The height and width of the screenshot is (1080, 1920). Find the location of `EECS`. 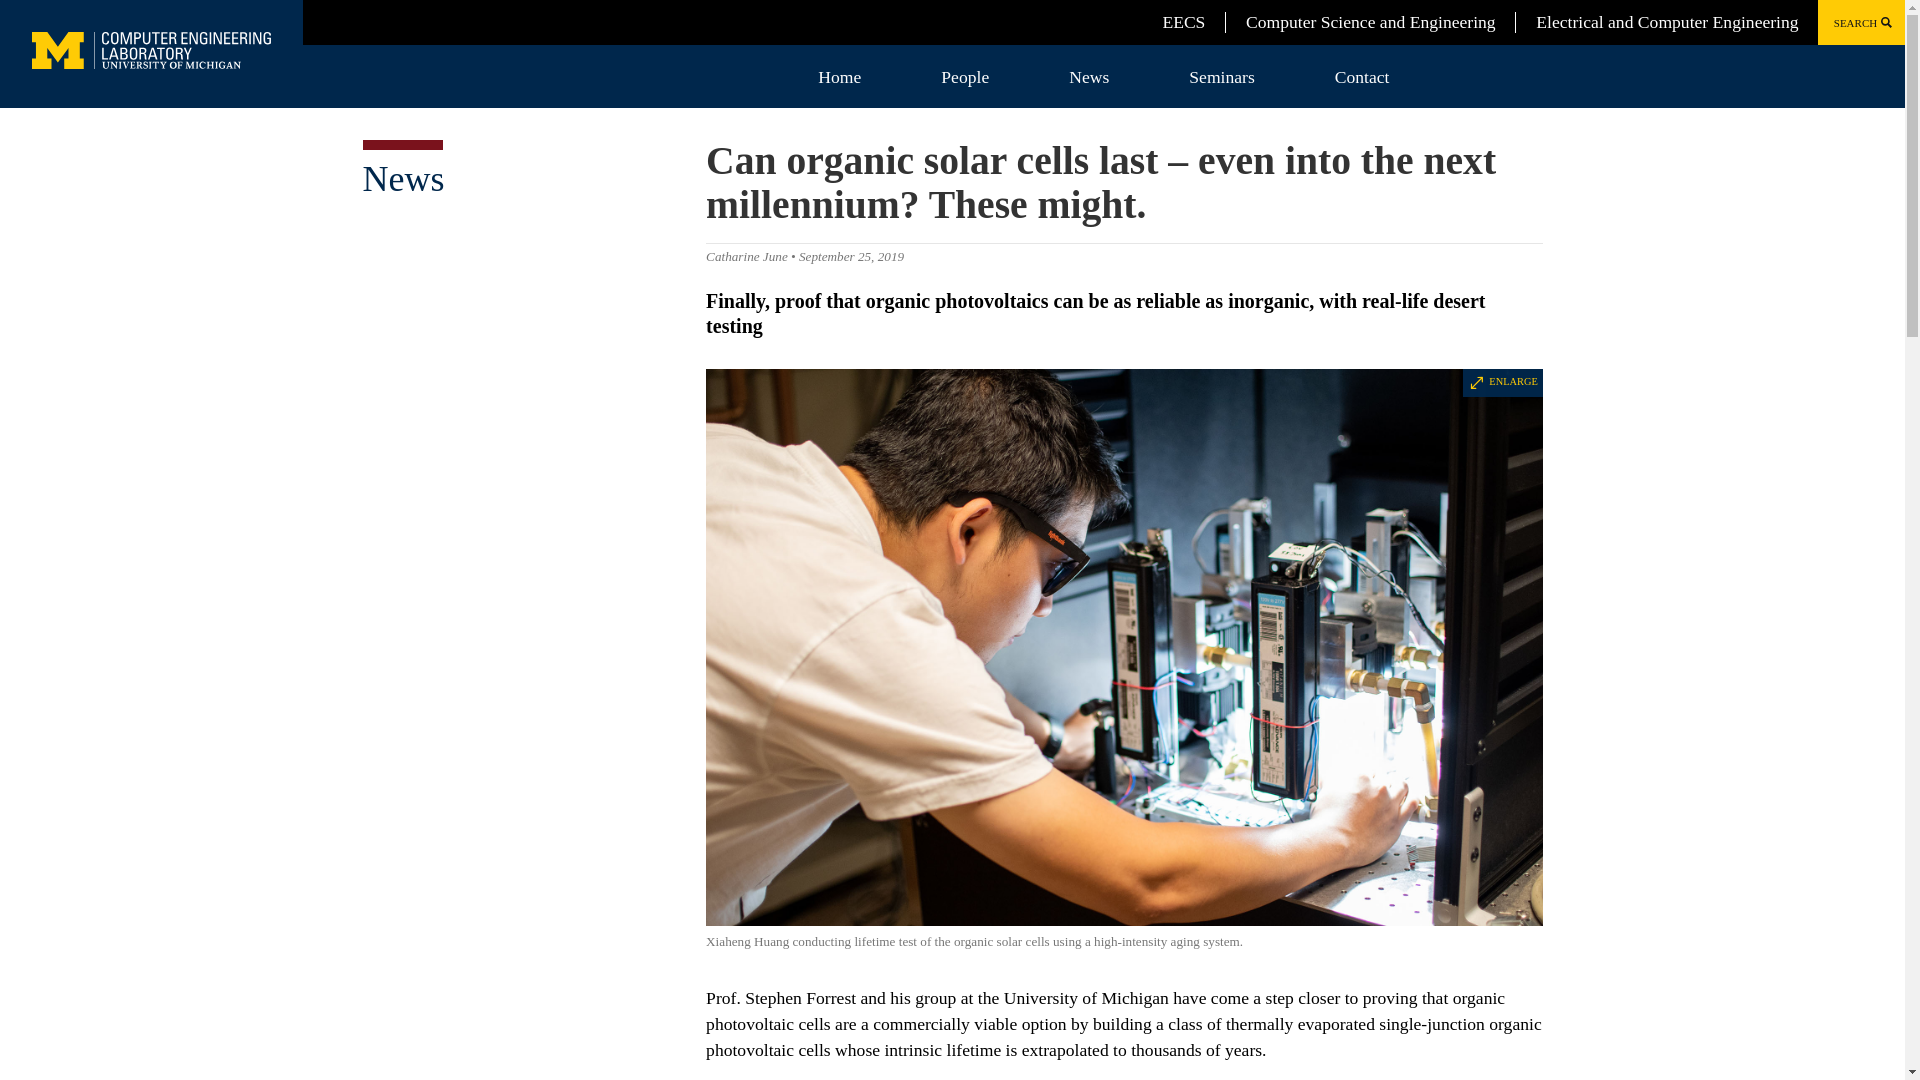

EECS is located at coordinates (1183, 22).